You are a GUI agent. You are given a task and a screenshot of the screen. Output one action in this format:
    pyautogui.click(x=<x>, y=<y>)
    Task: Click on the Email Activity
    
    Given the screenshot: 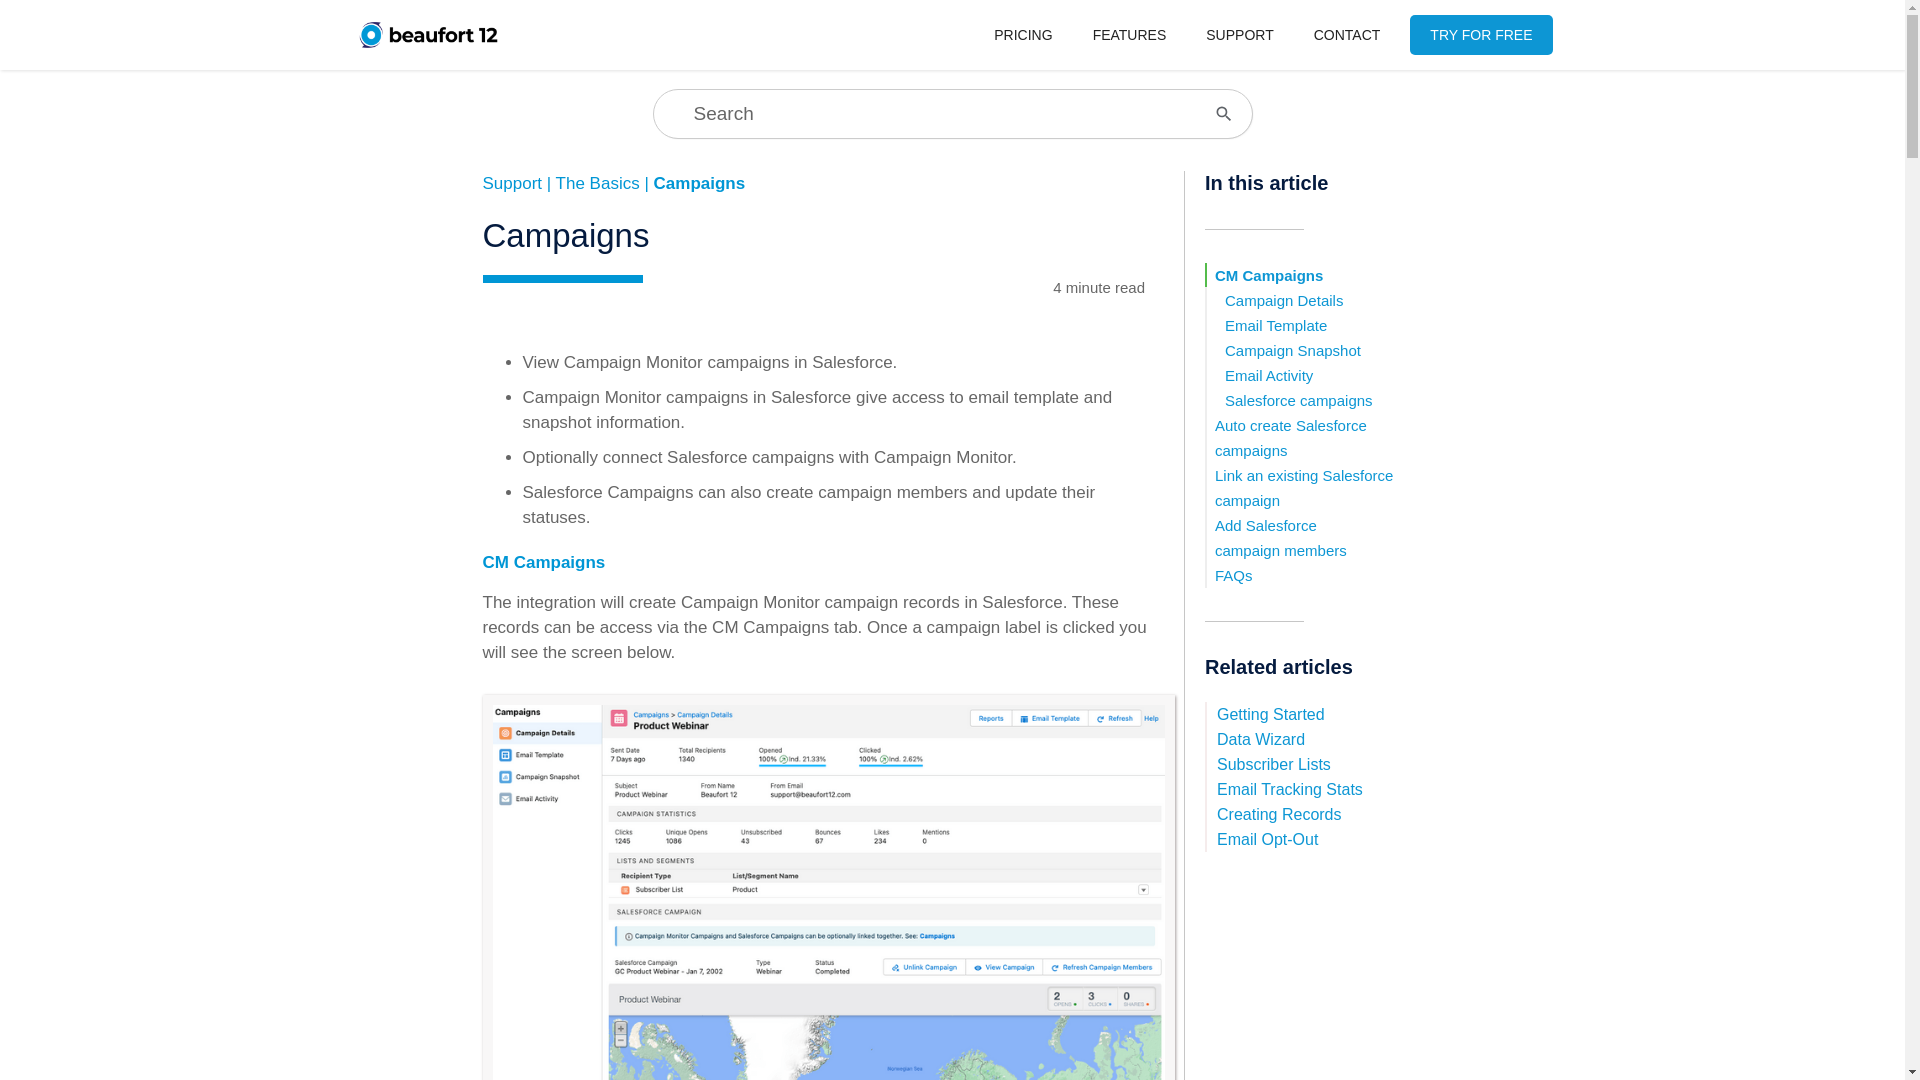 What is the action you would take?
    pyautogui.click(x=1268, y=376)
    